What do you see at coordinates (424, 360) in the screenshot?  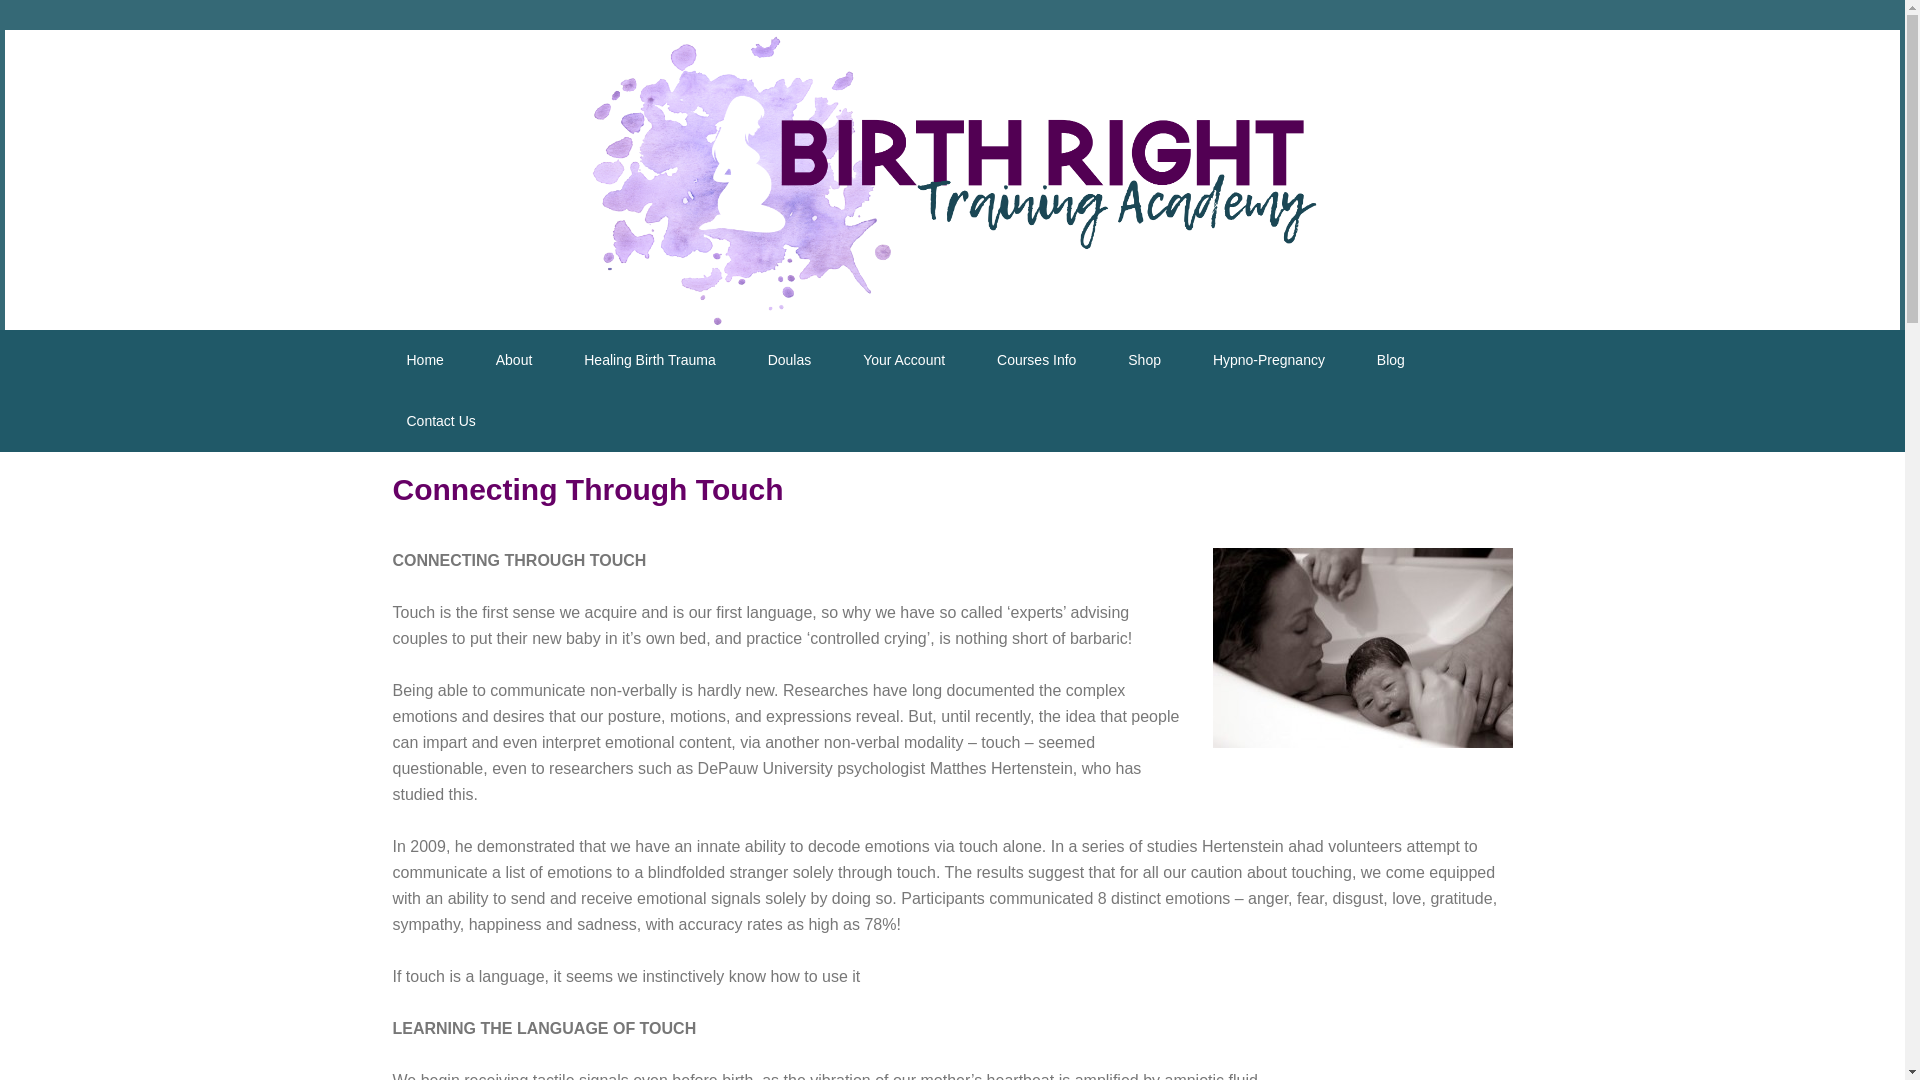 I see `Home` at bounding box center [424, 360].